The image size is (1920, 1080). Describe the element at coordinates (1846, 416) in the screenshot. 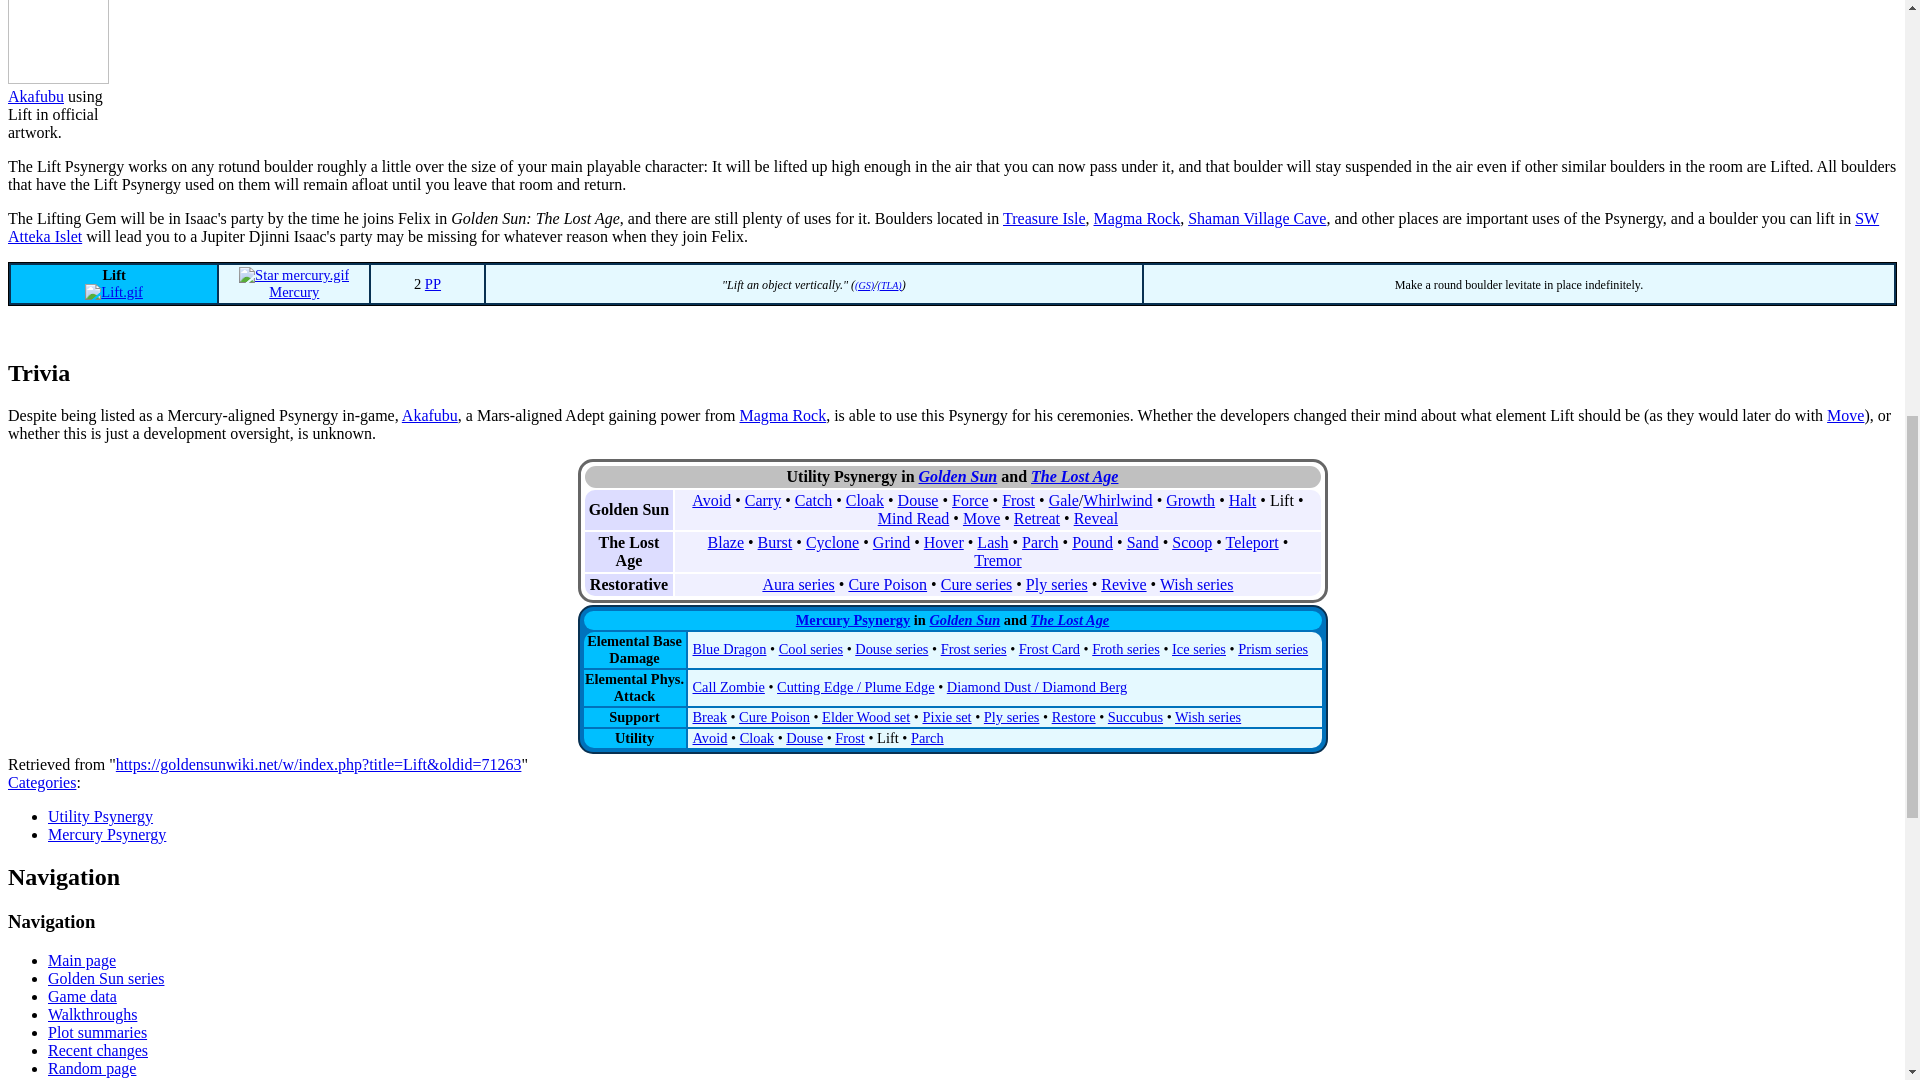

I see `Move` at that location.